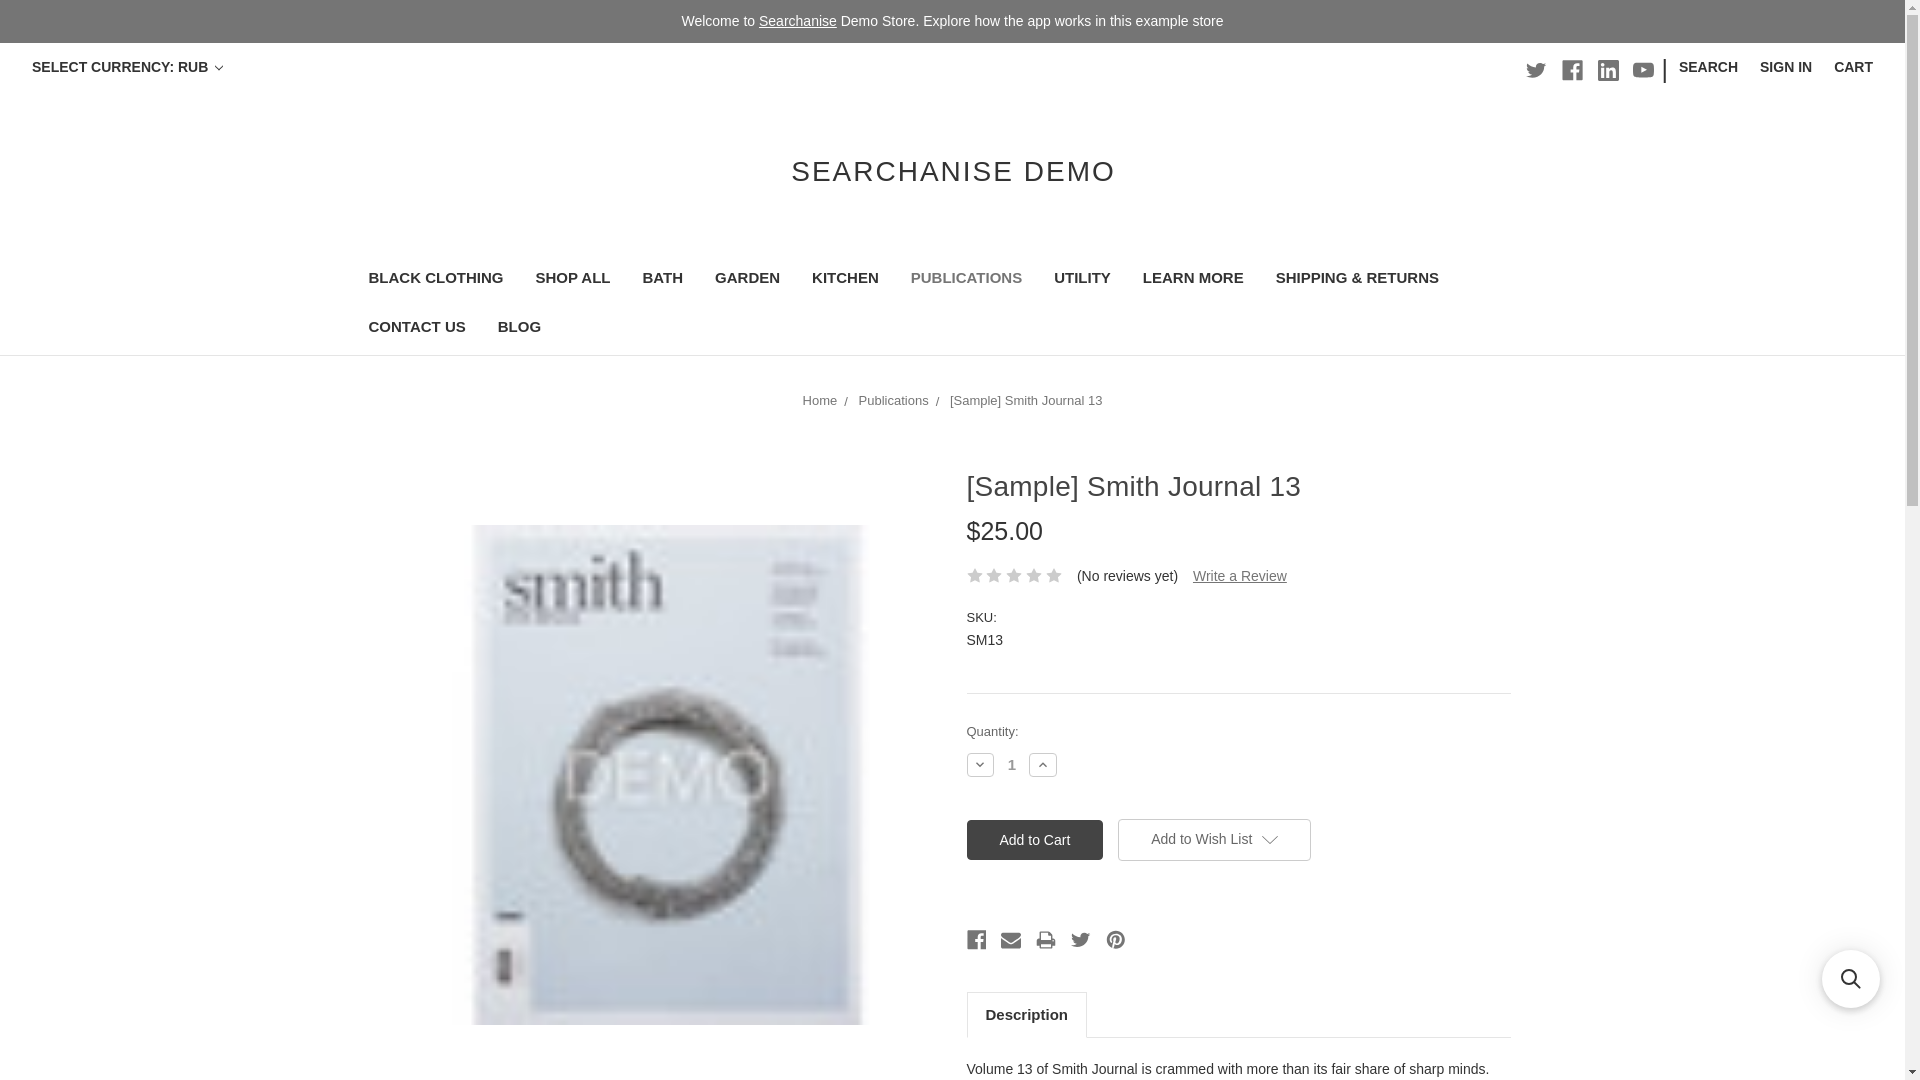  What do you see at coordinates (1034, 839) in the screenshot?
I see `Add to Cart` at bounding box center [1034, 839].